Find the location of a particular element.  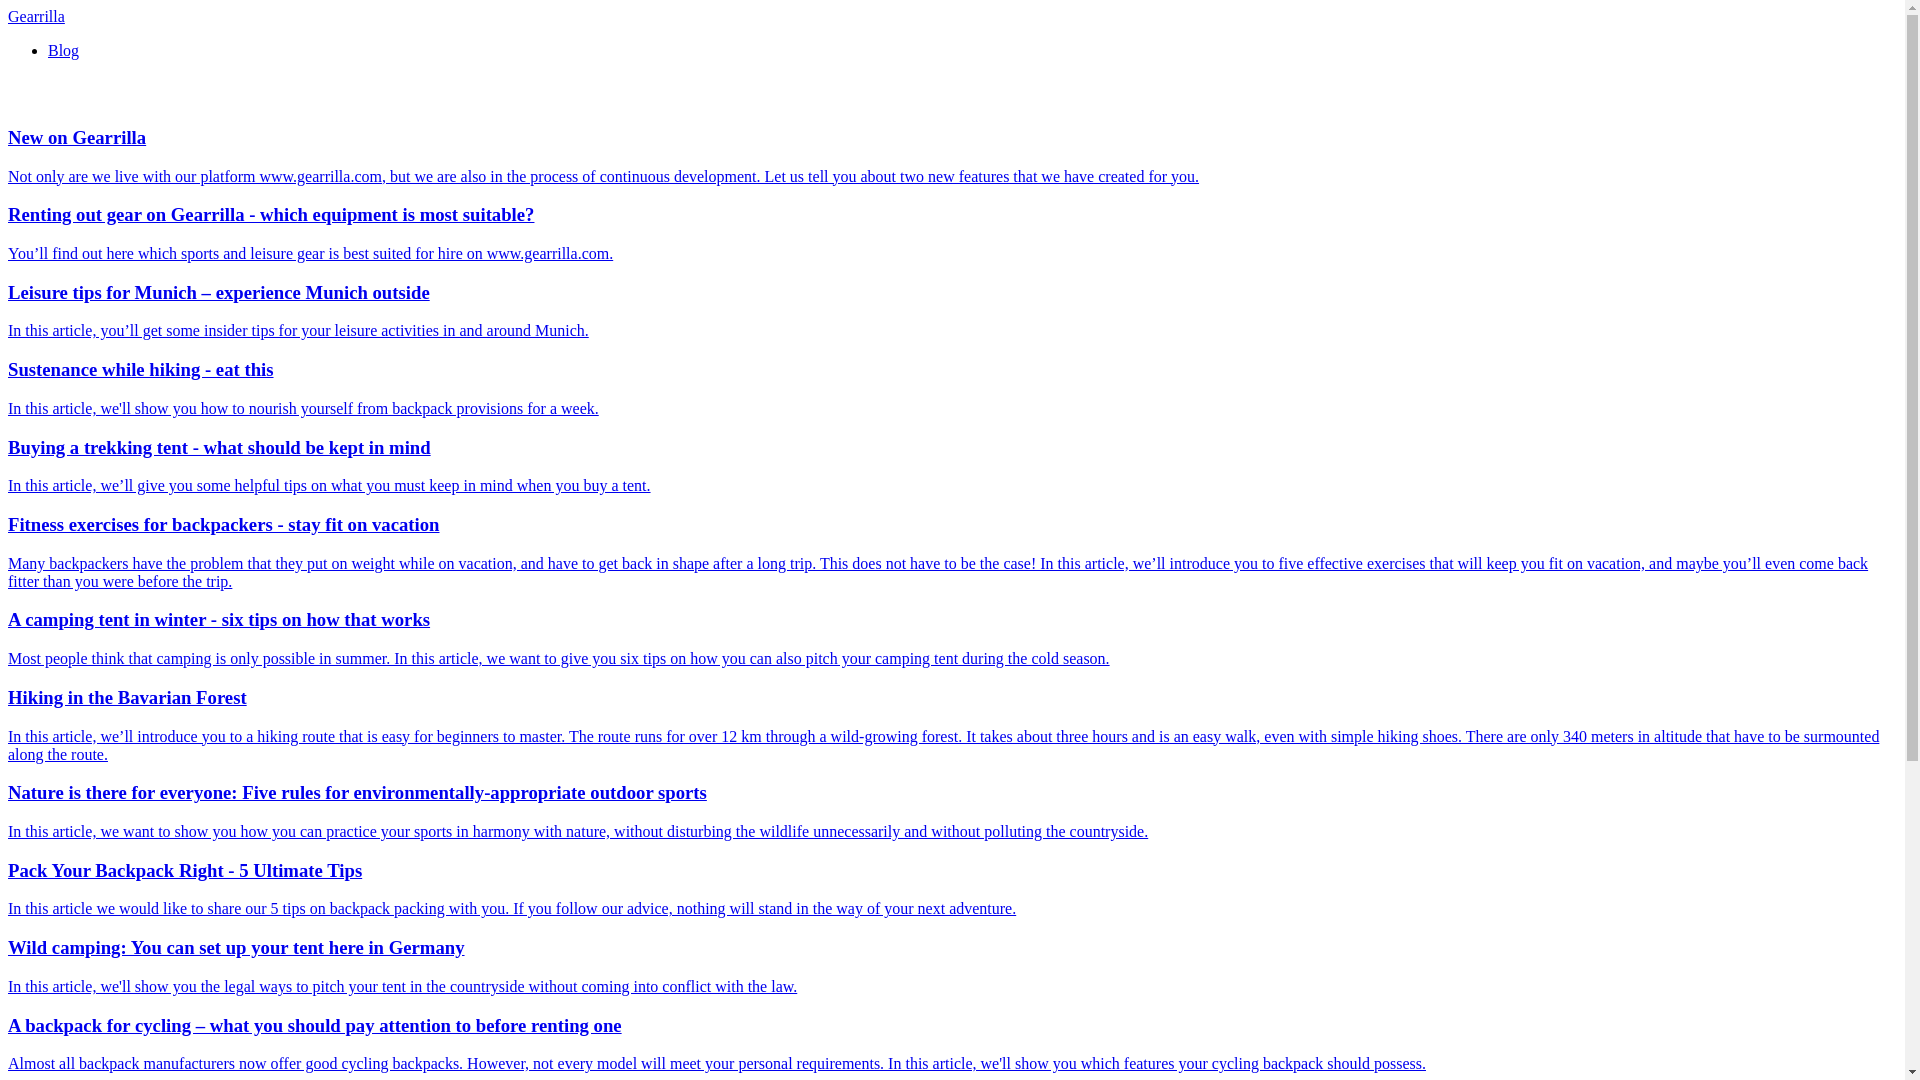

Gearrilla is located at coordinates (36, 16).